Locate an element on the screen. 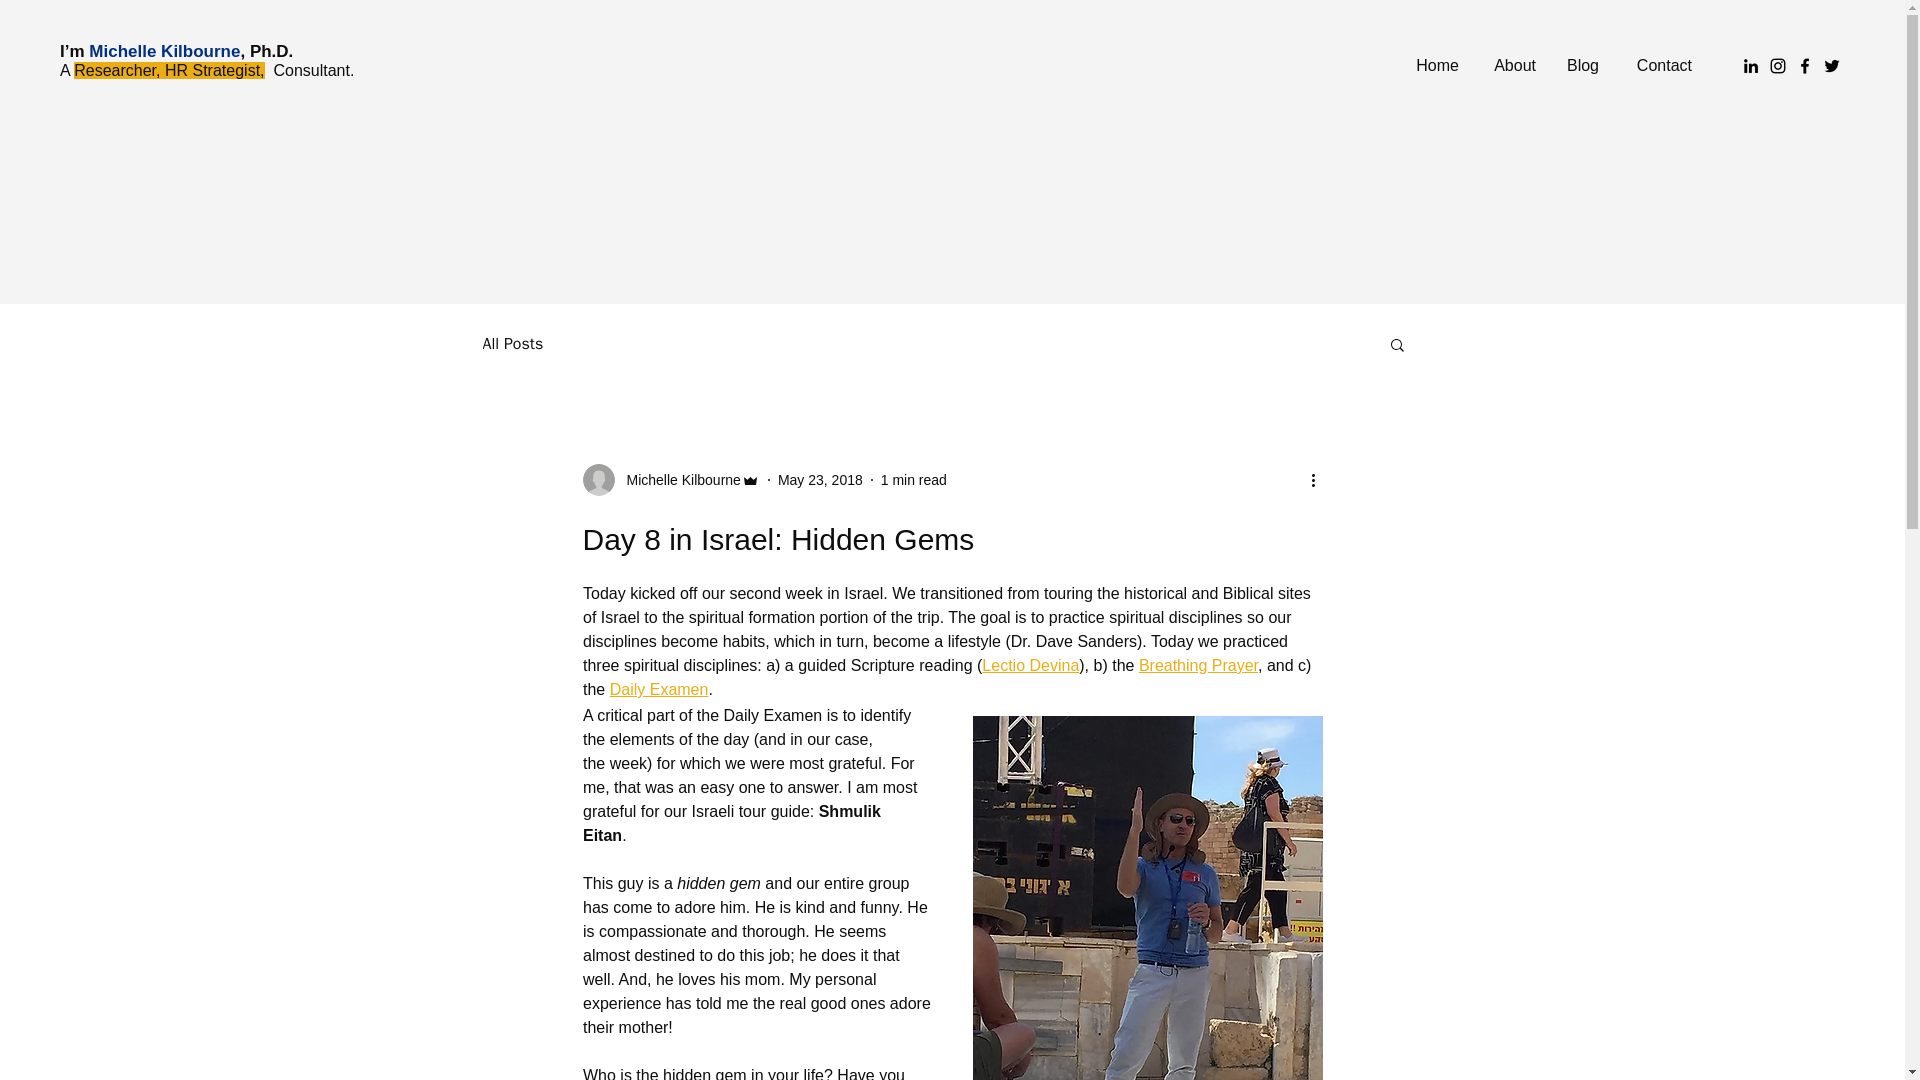 The height and width of the screenshot is (1080, 1920). Michelle Kilbourne is located at coordinates (670, 480).